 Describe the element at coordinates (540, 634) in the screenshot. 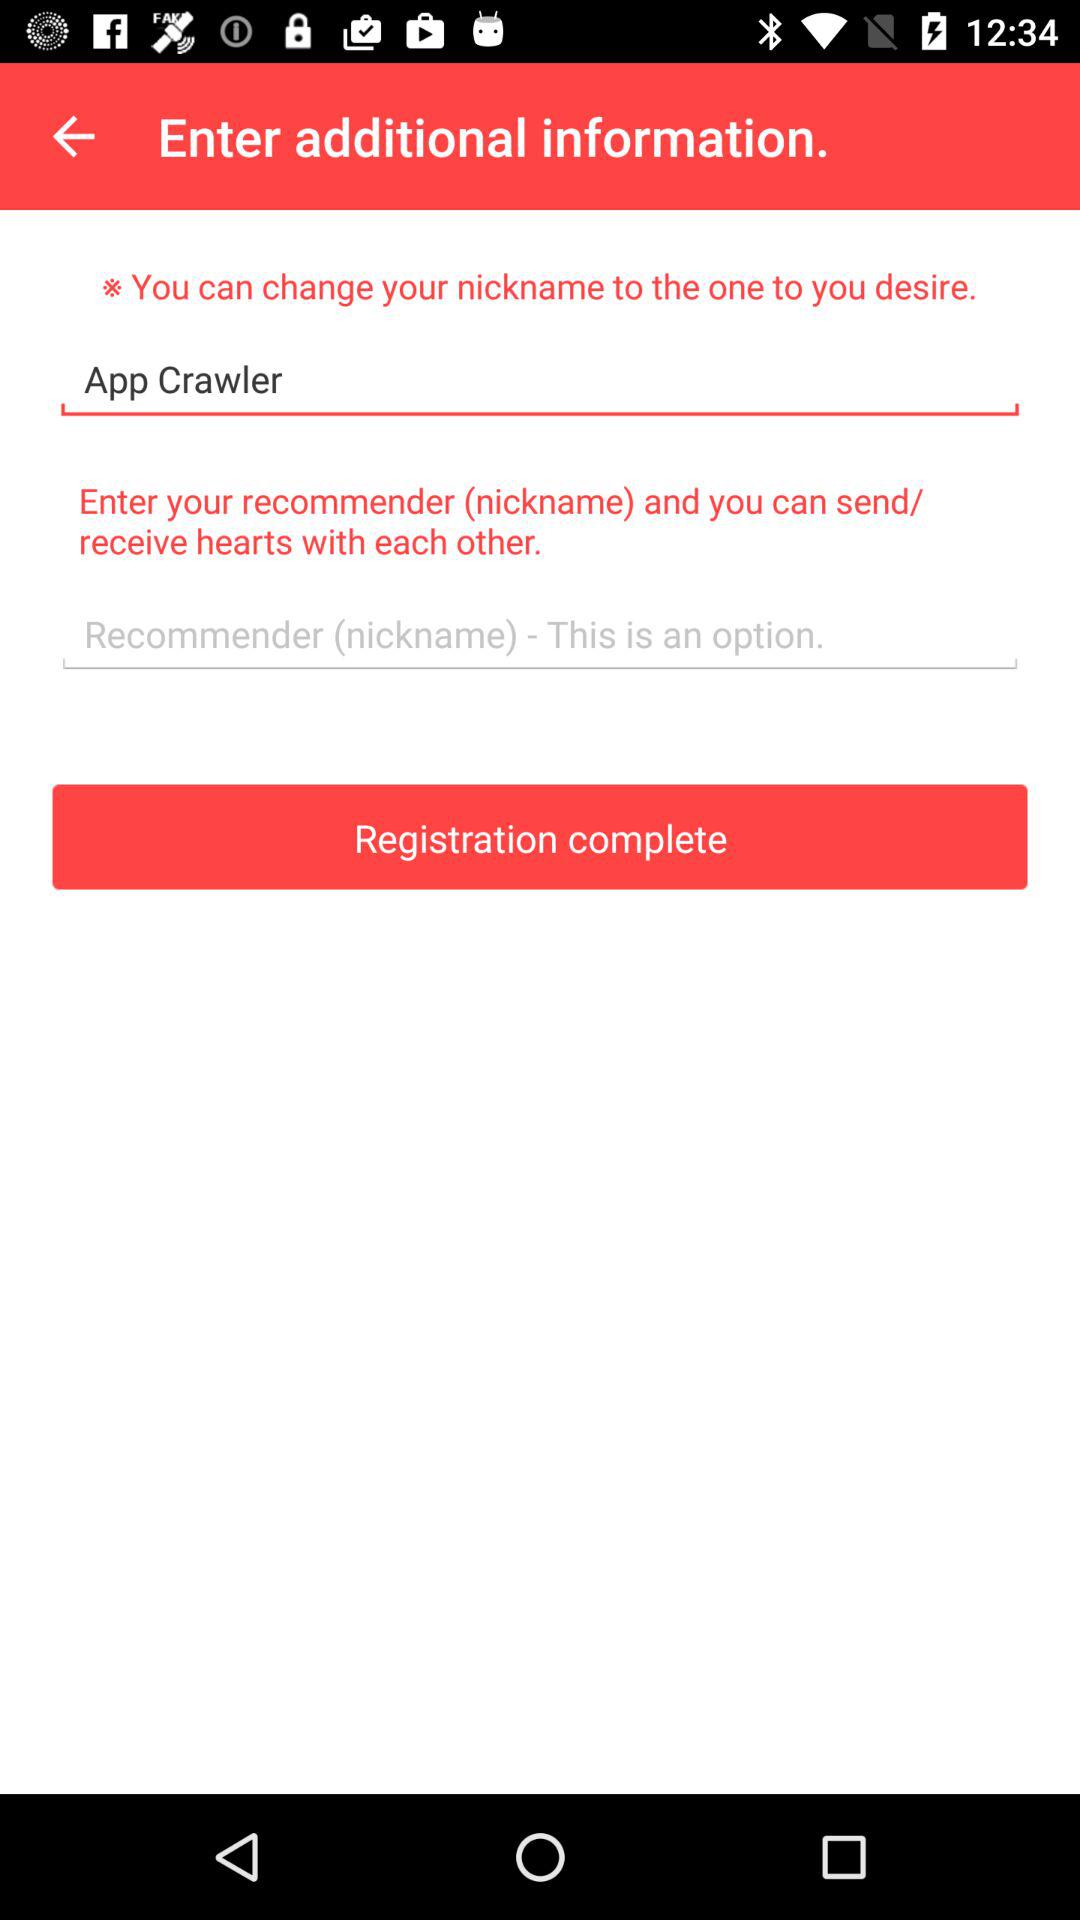

I see `enter text` at that location.